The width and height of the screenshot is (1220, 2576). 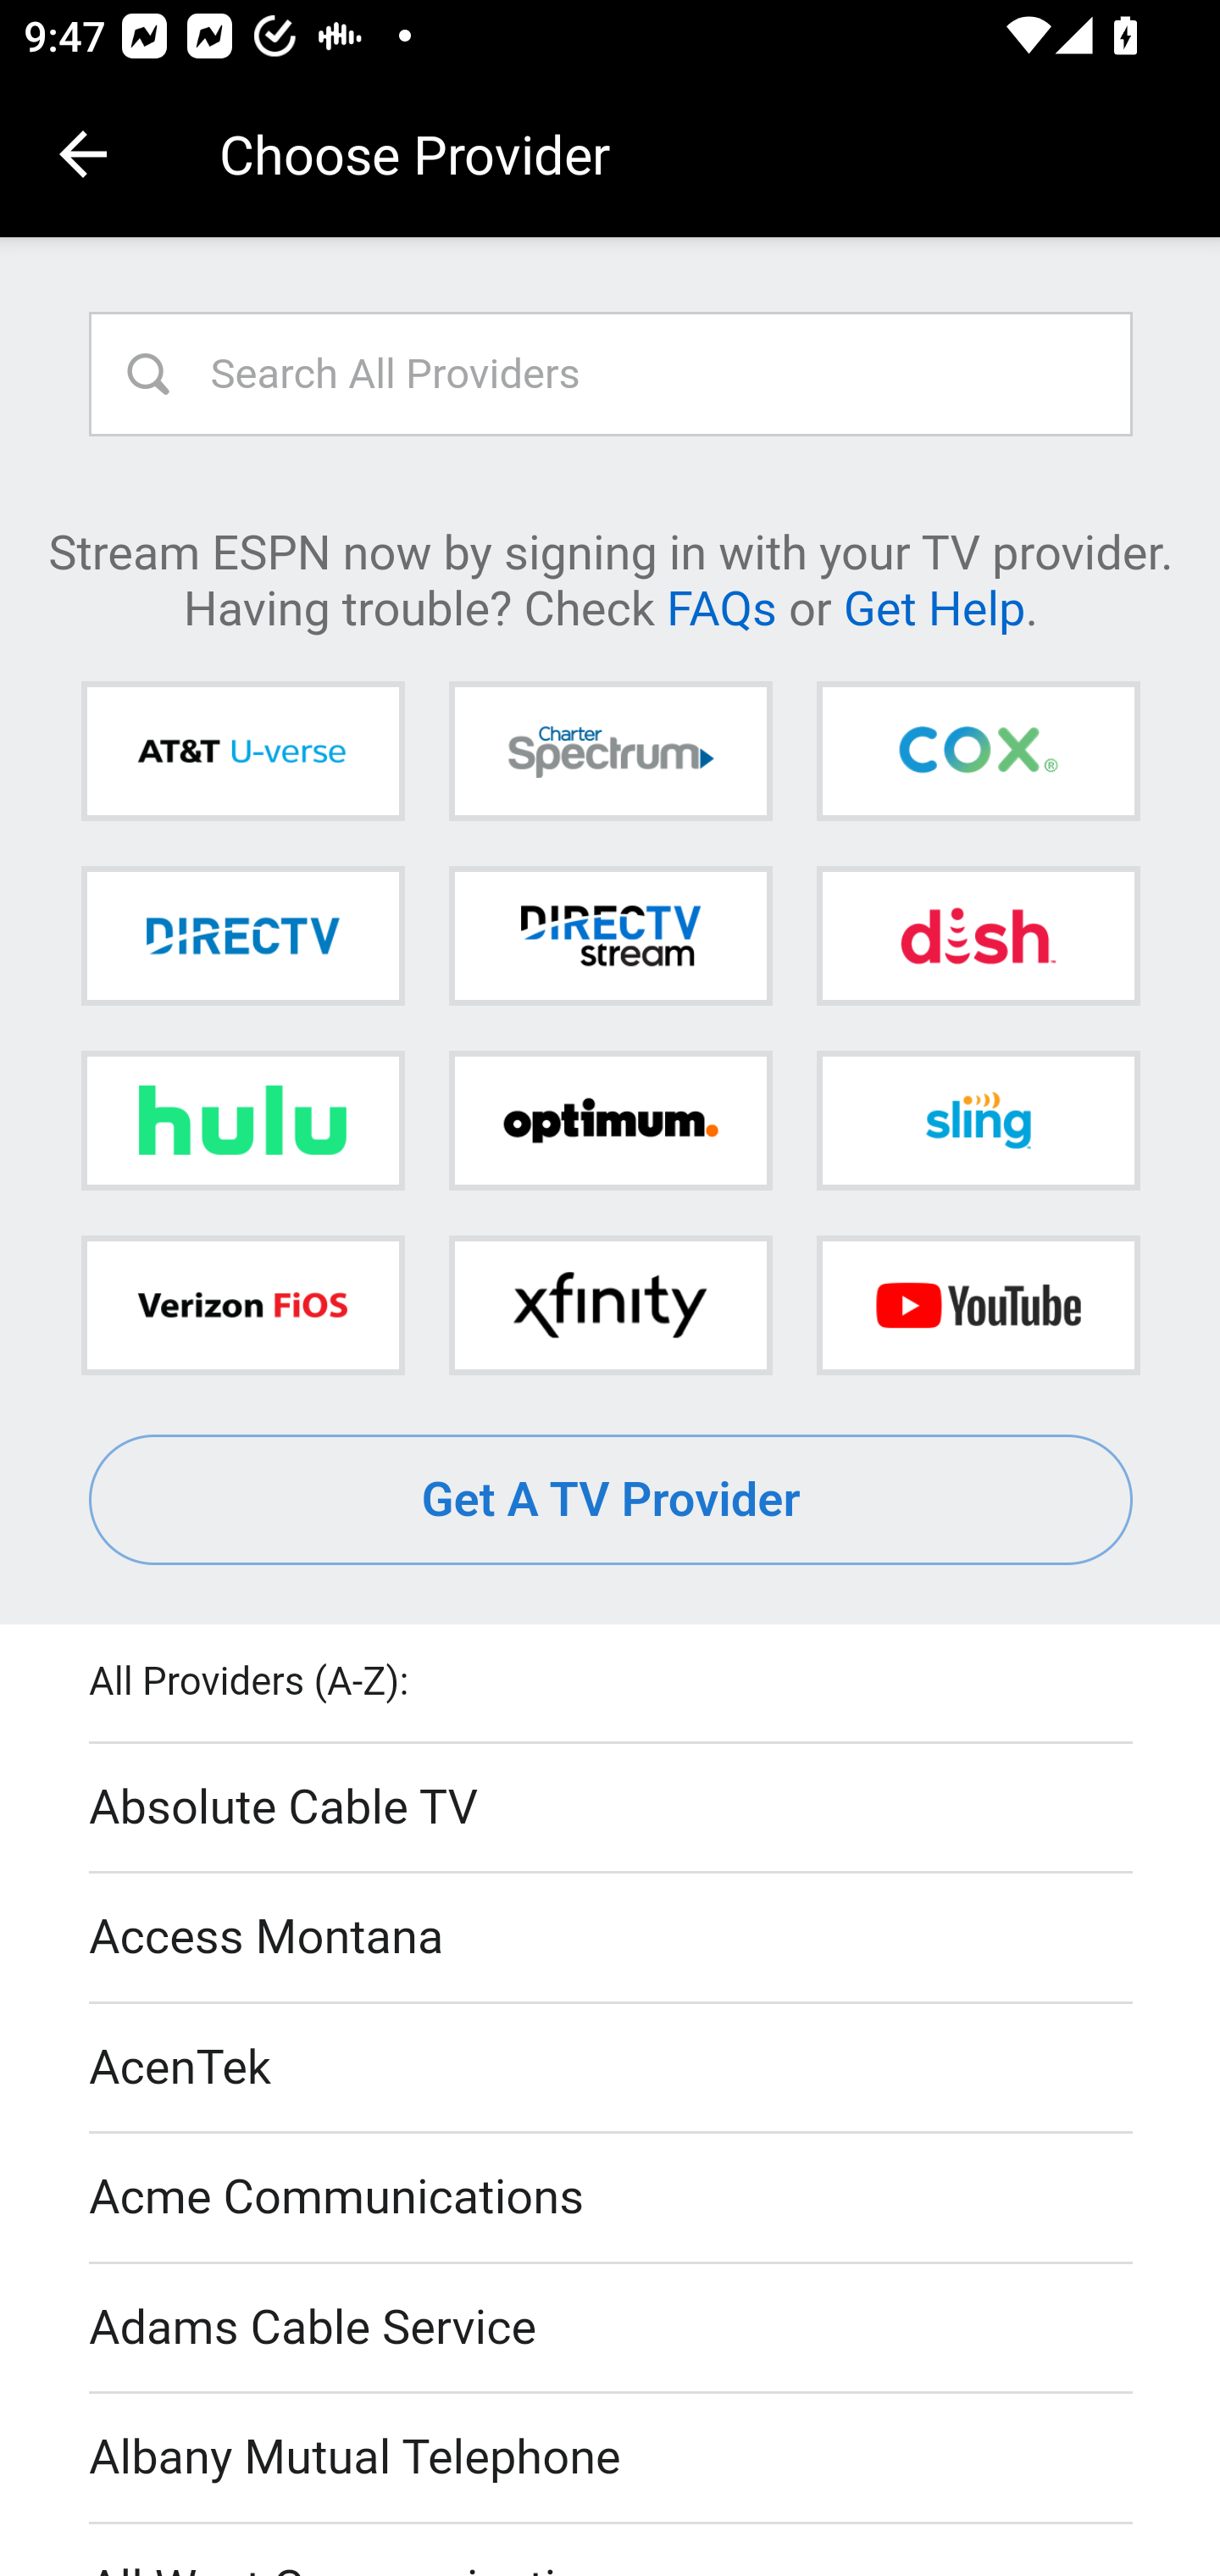 I want to click on Xfinity, so click(x=610, y=1305).